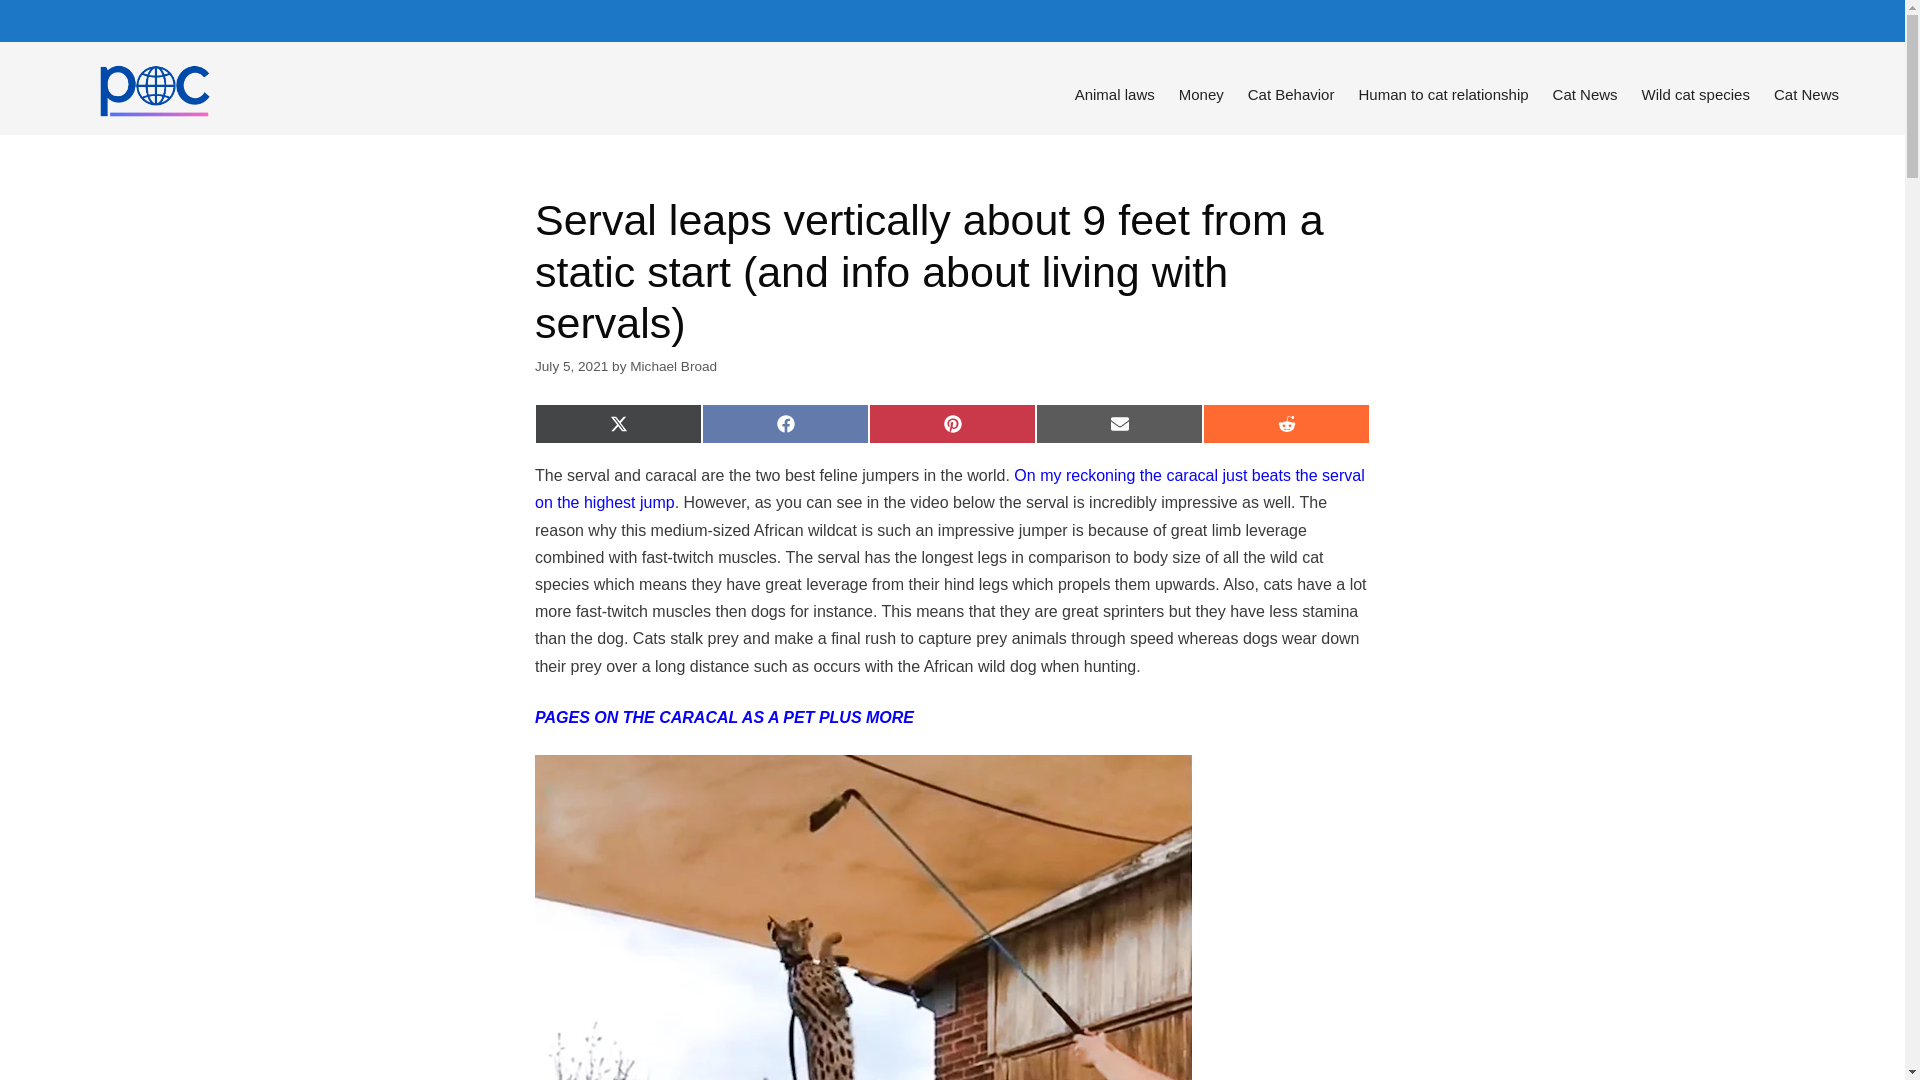 The width and height of the screenshot is (1920, 1080). Describe the element at coordinates (672, 366) in the screenshot. I see `Michael Broad` at that location.